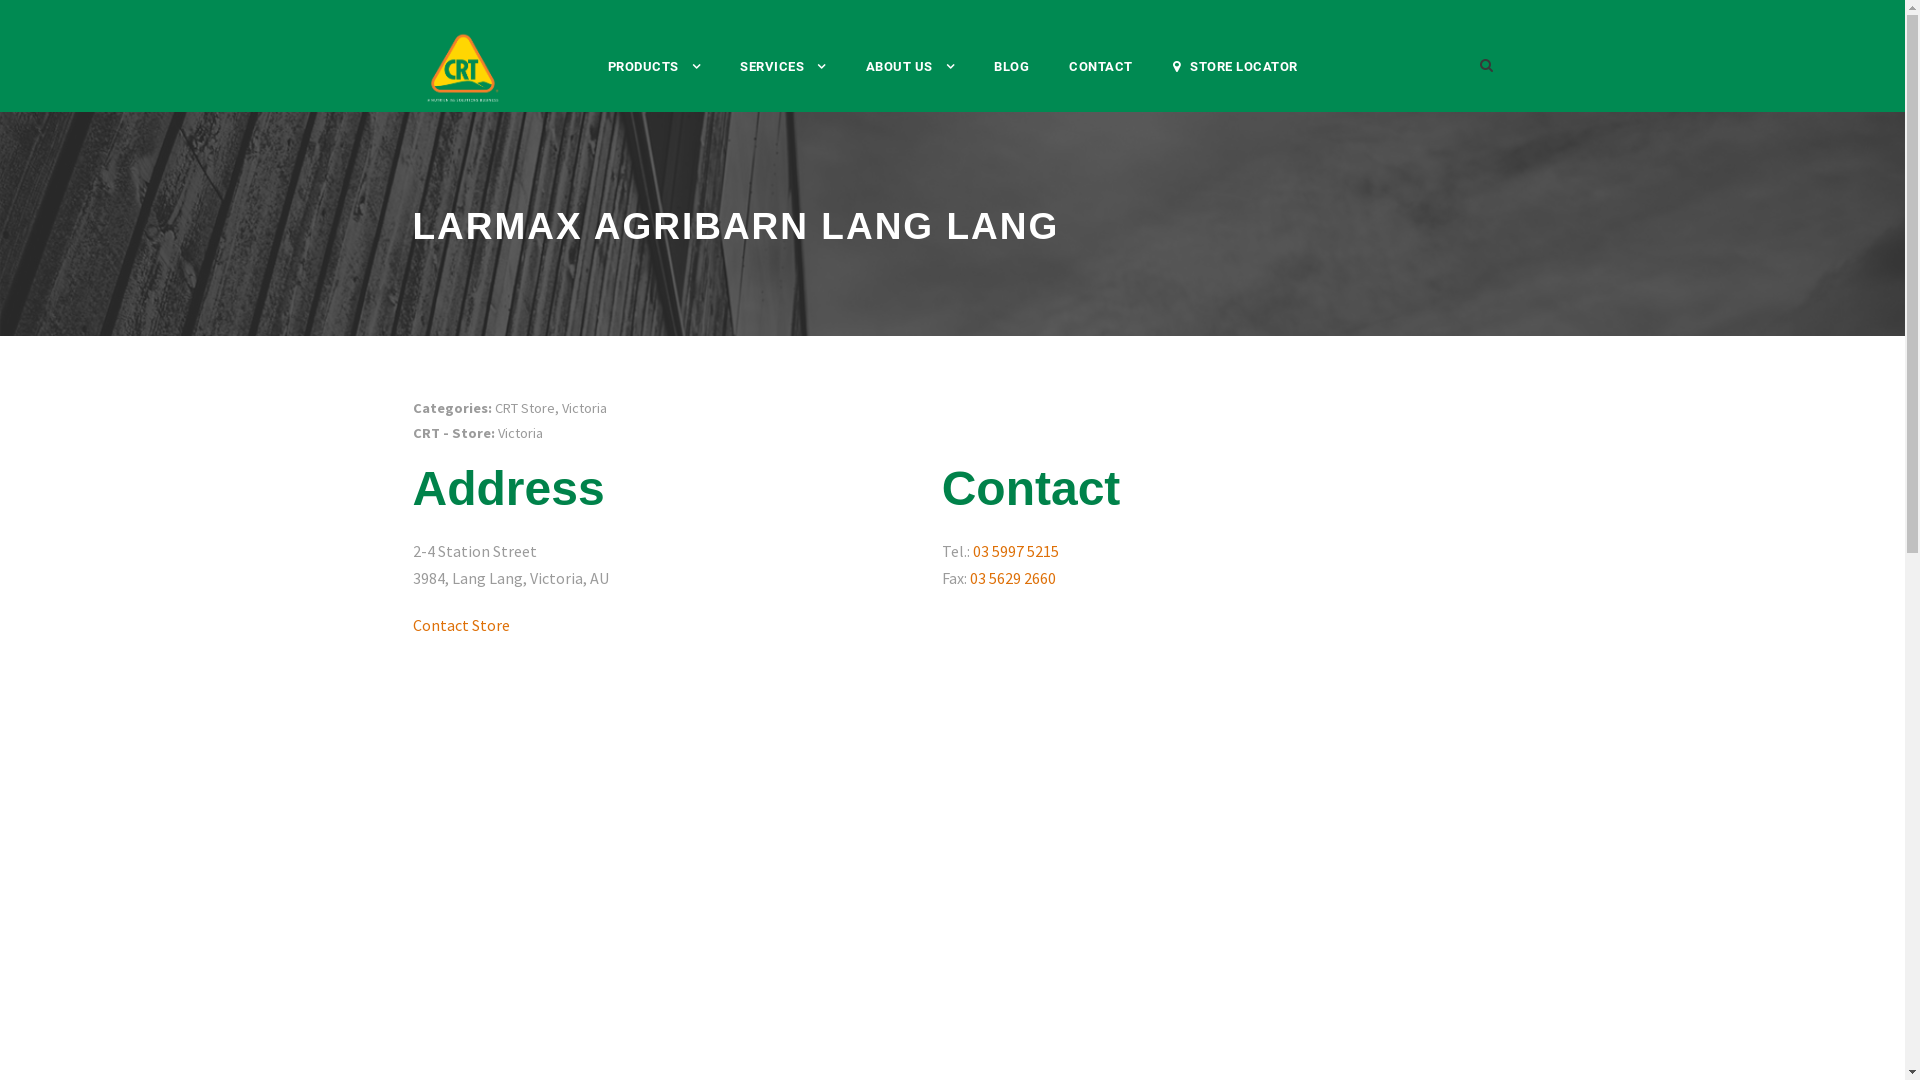 This screenshot has height=1080, width=1920. What do you see at coordinates (884, 574) in the screenshot?
I see `MECARDO` at bounding box center [884, 574].